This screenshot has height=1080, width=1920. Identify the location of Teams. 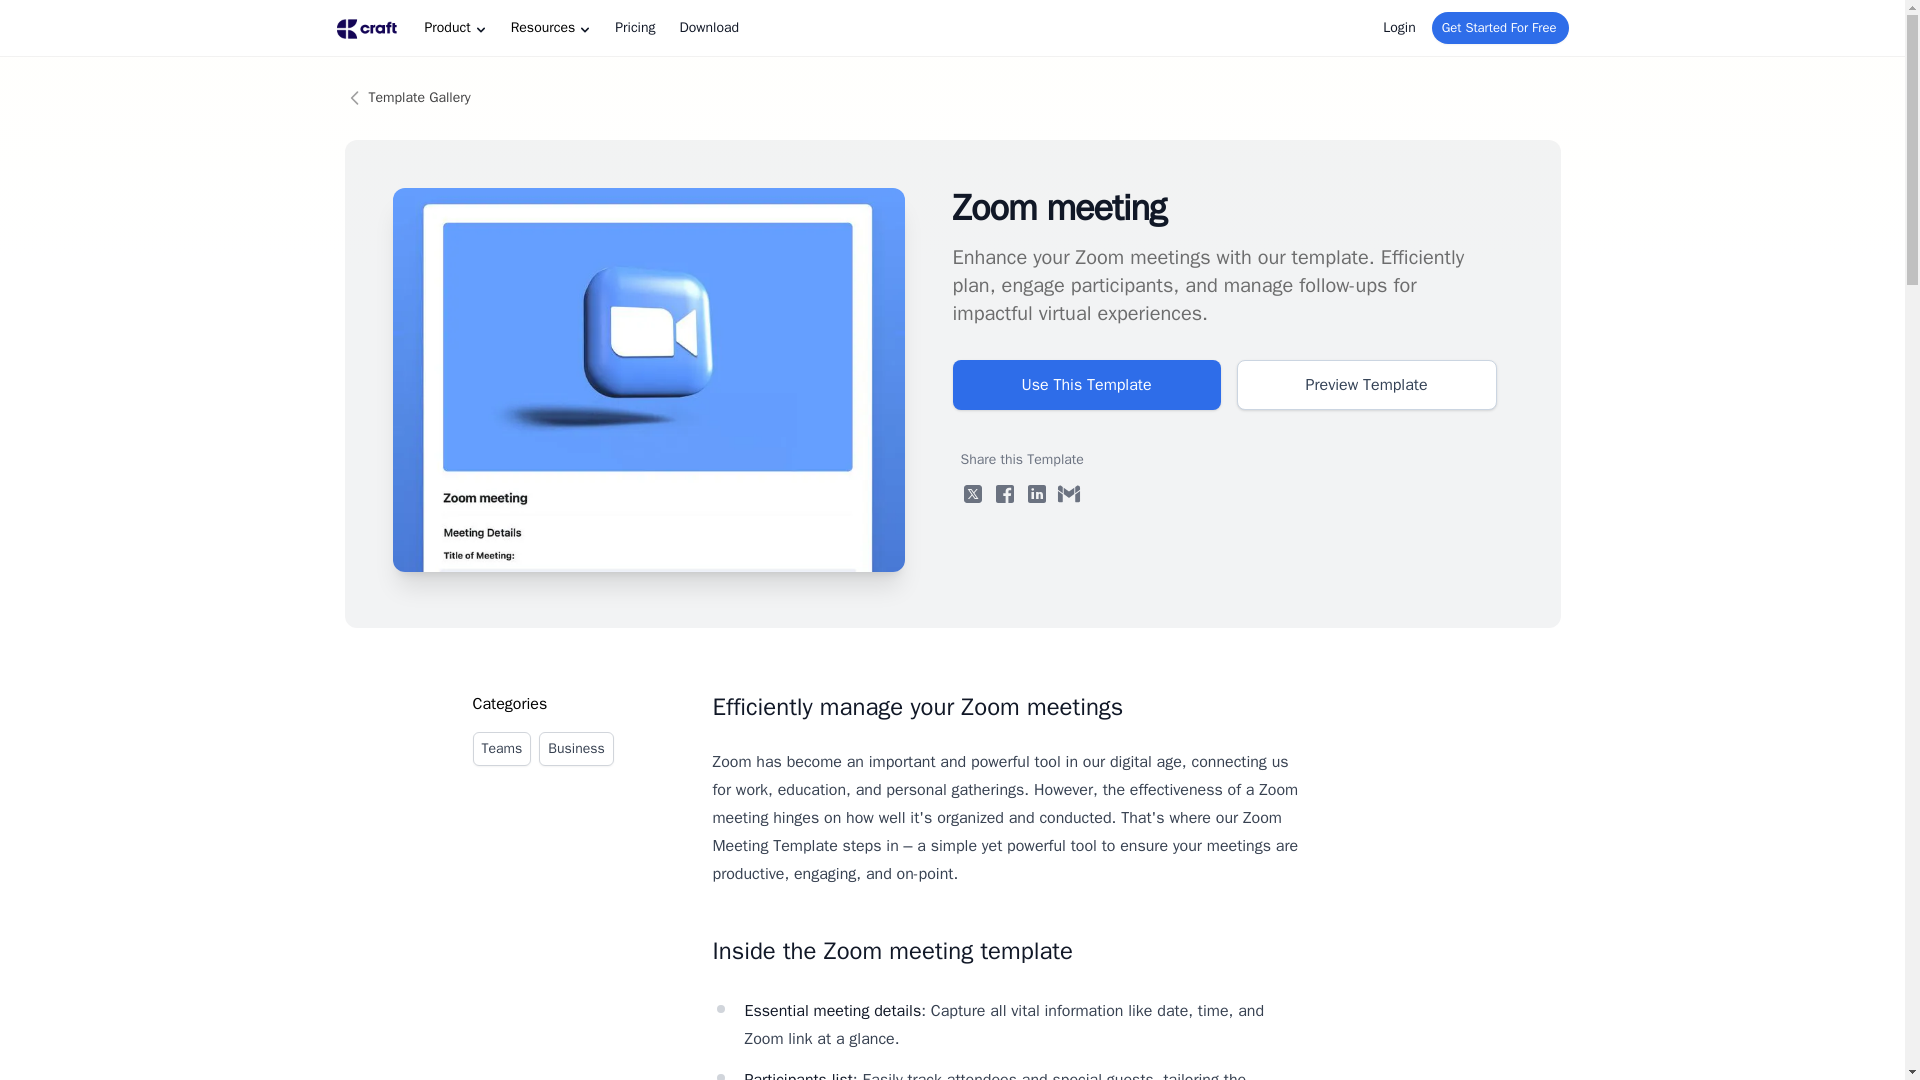
(502, 748).